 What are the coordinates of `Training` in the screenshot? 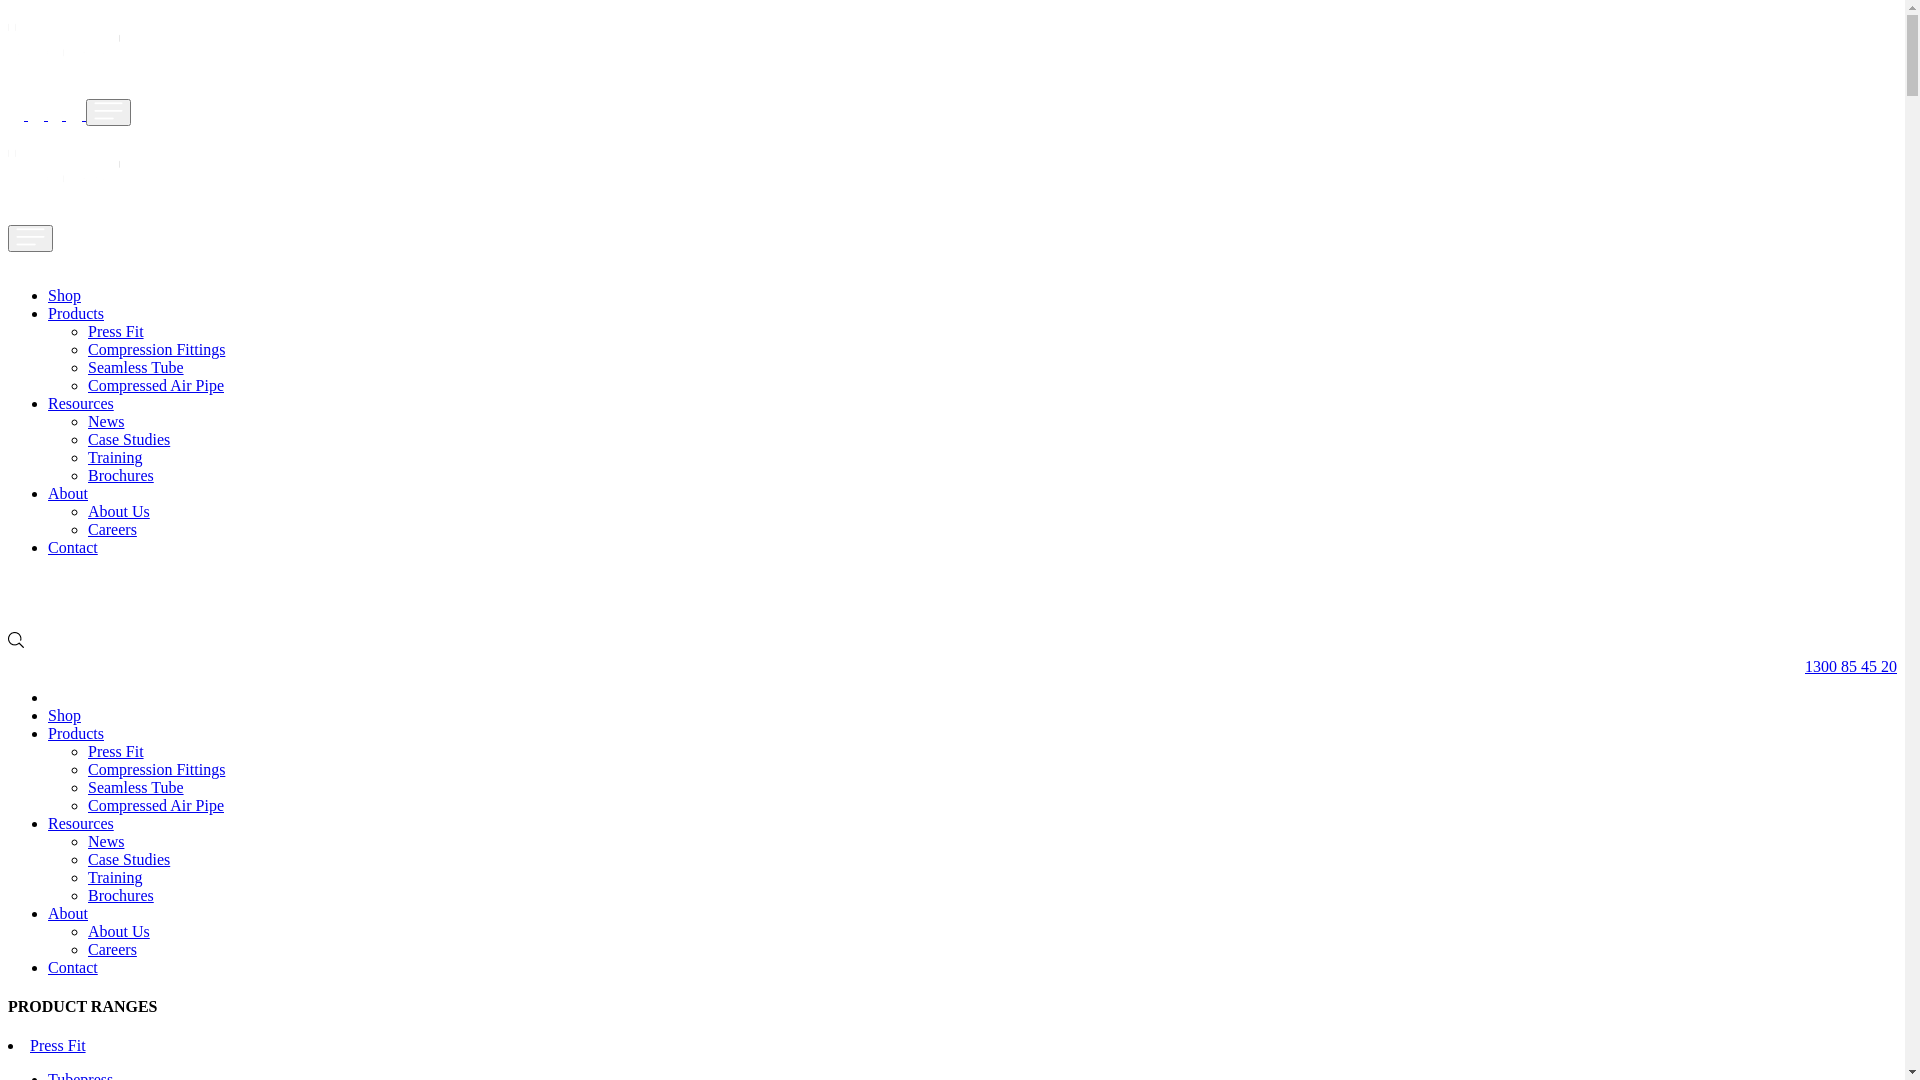 It's located at (116, 878).